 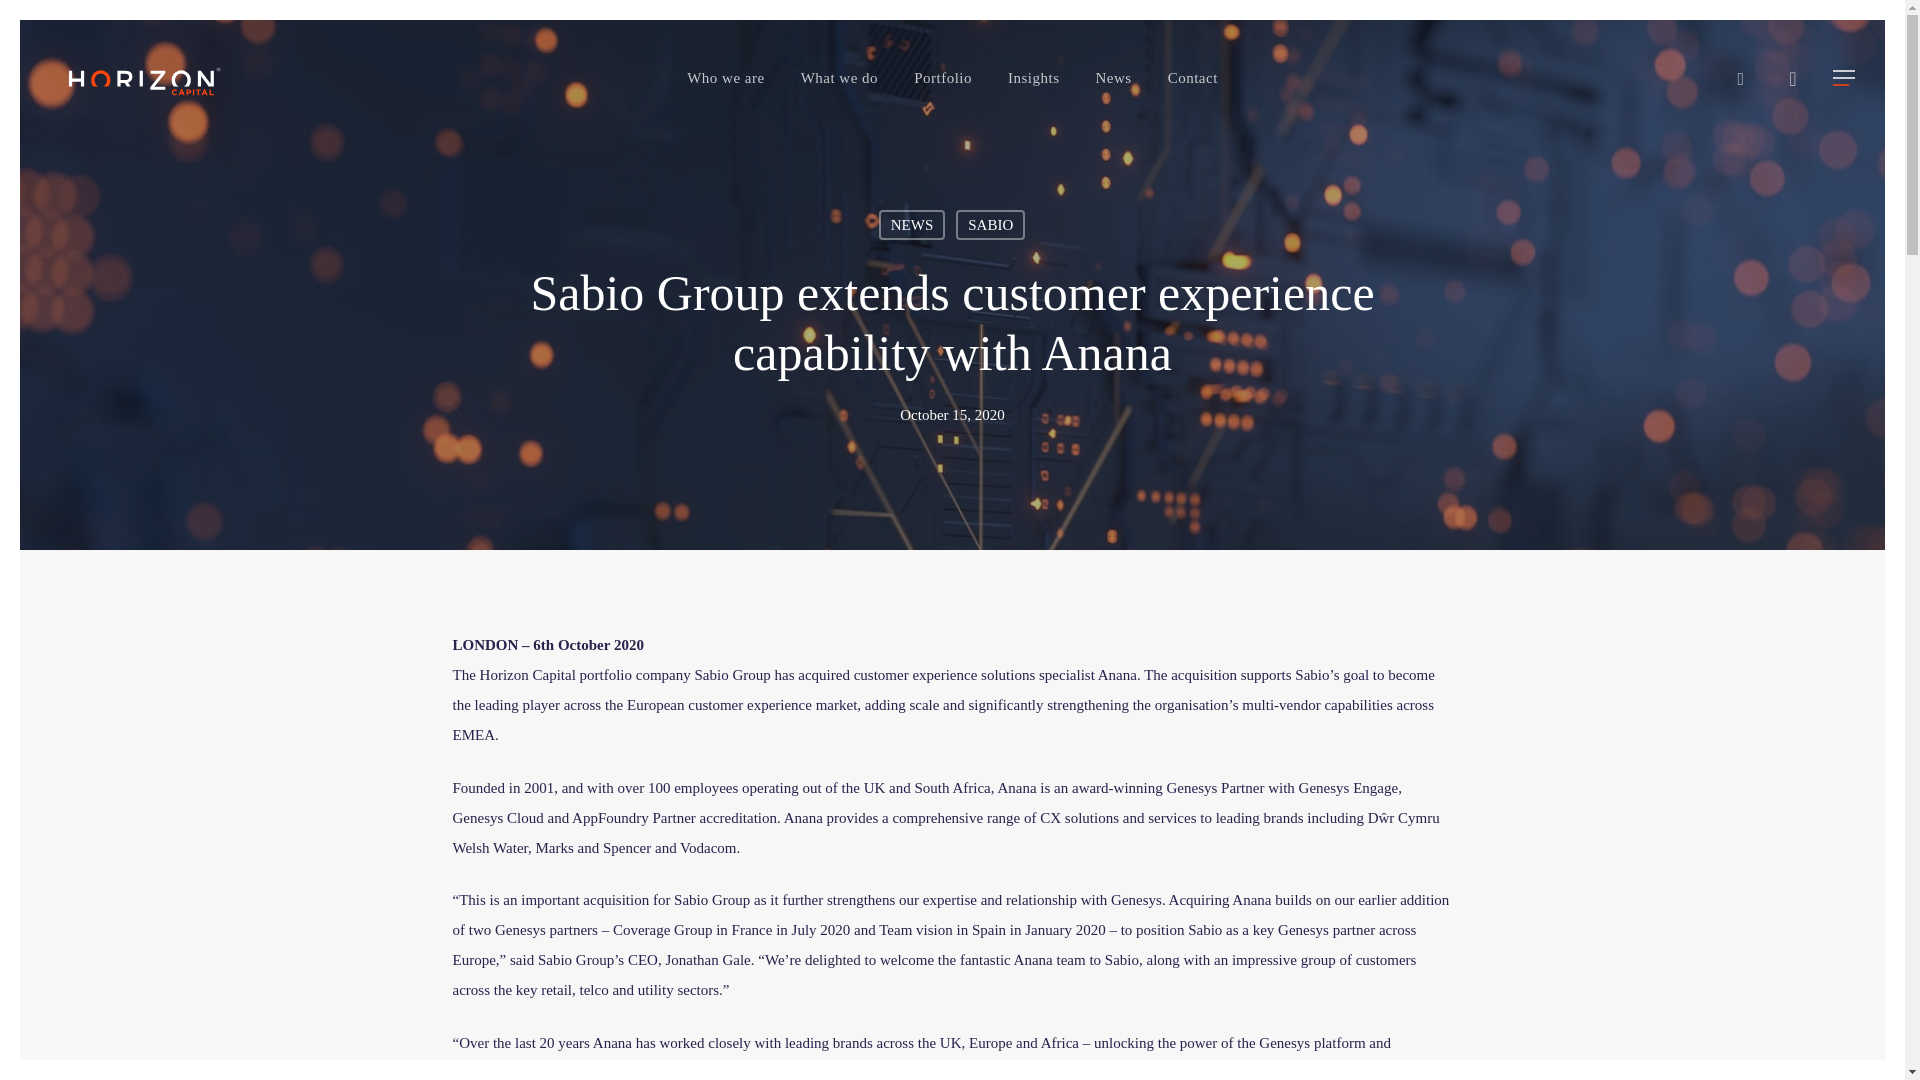 I want to click on What we do, so click(x=840, y=77).